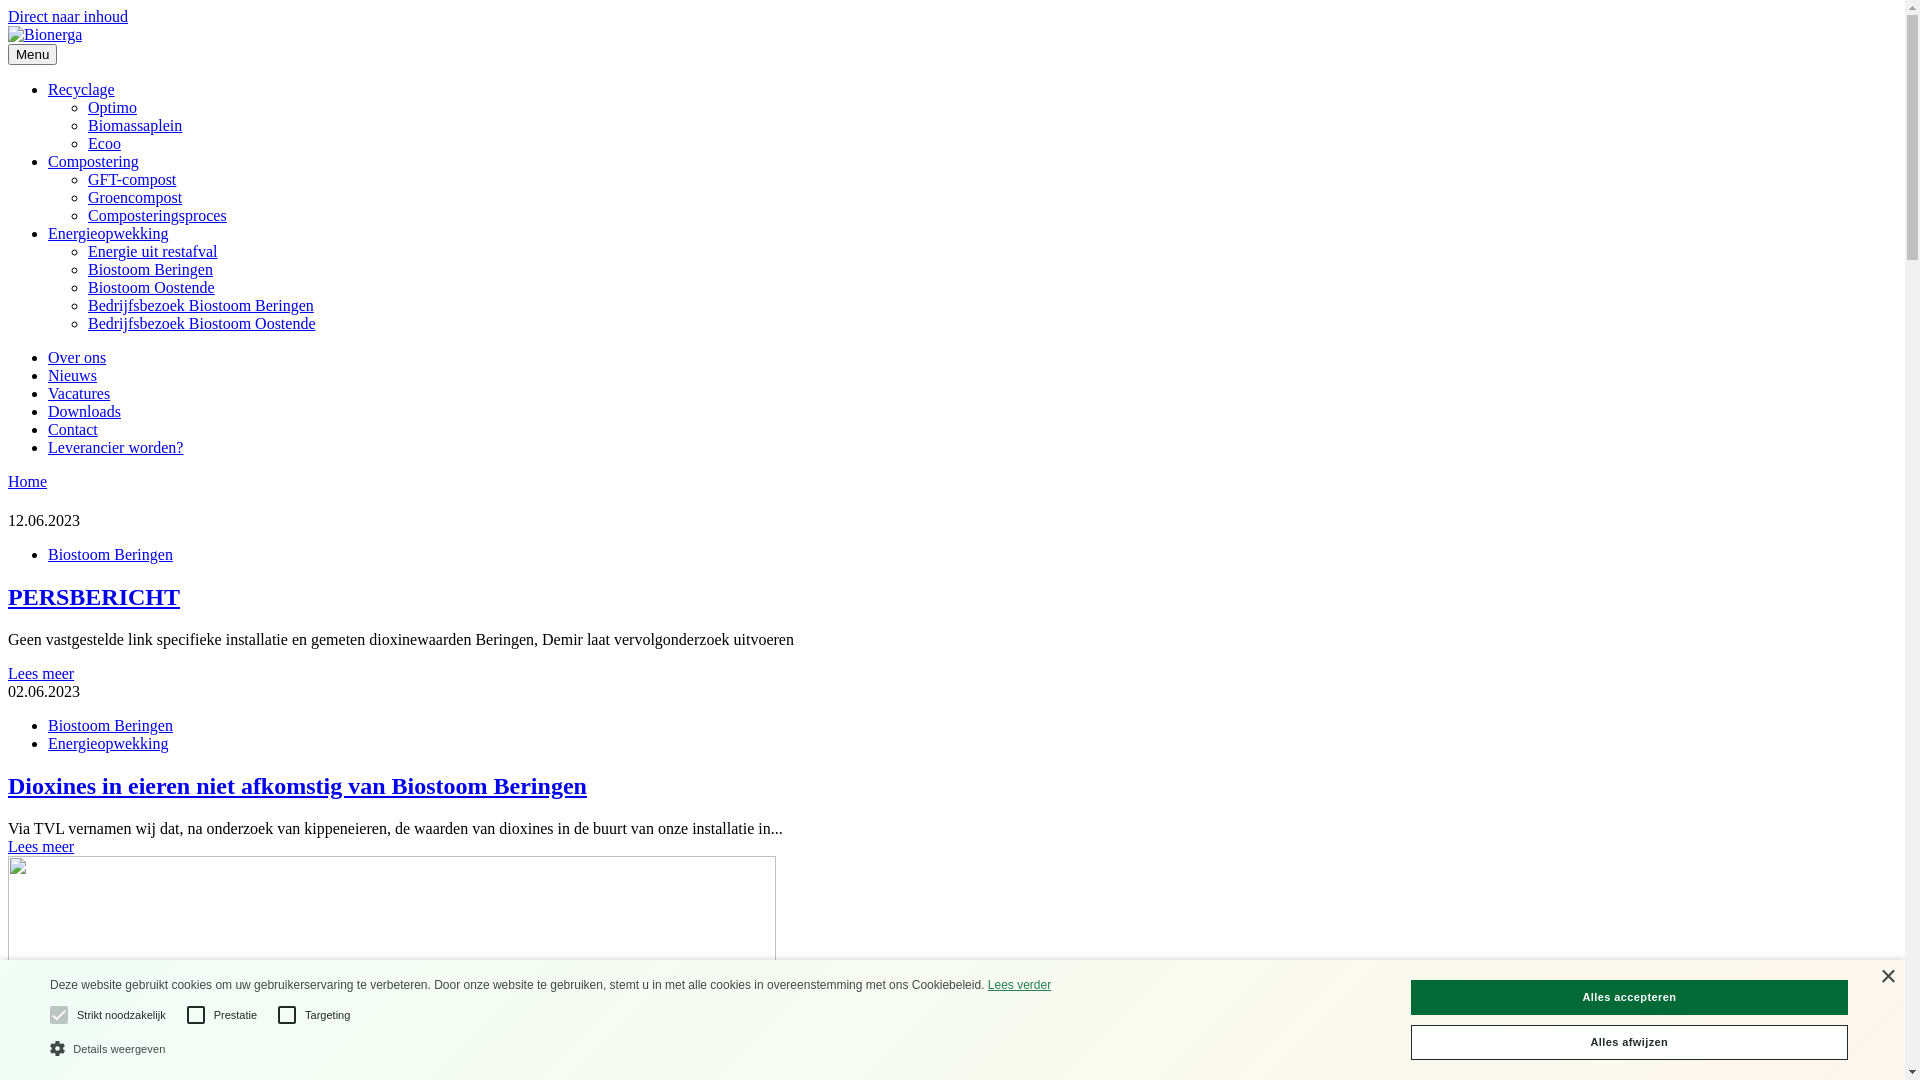 This screenshot has width=1920, height=1080. I want to click on Bedrijfsbezoek Biostoom Beringen, so click(201, 306).